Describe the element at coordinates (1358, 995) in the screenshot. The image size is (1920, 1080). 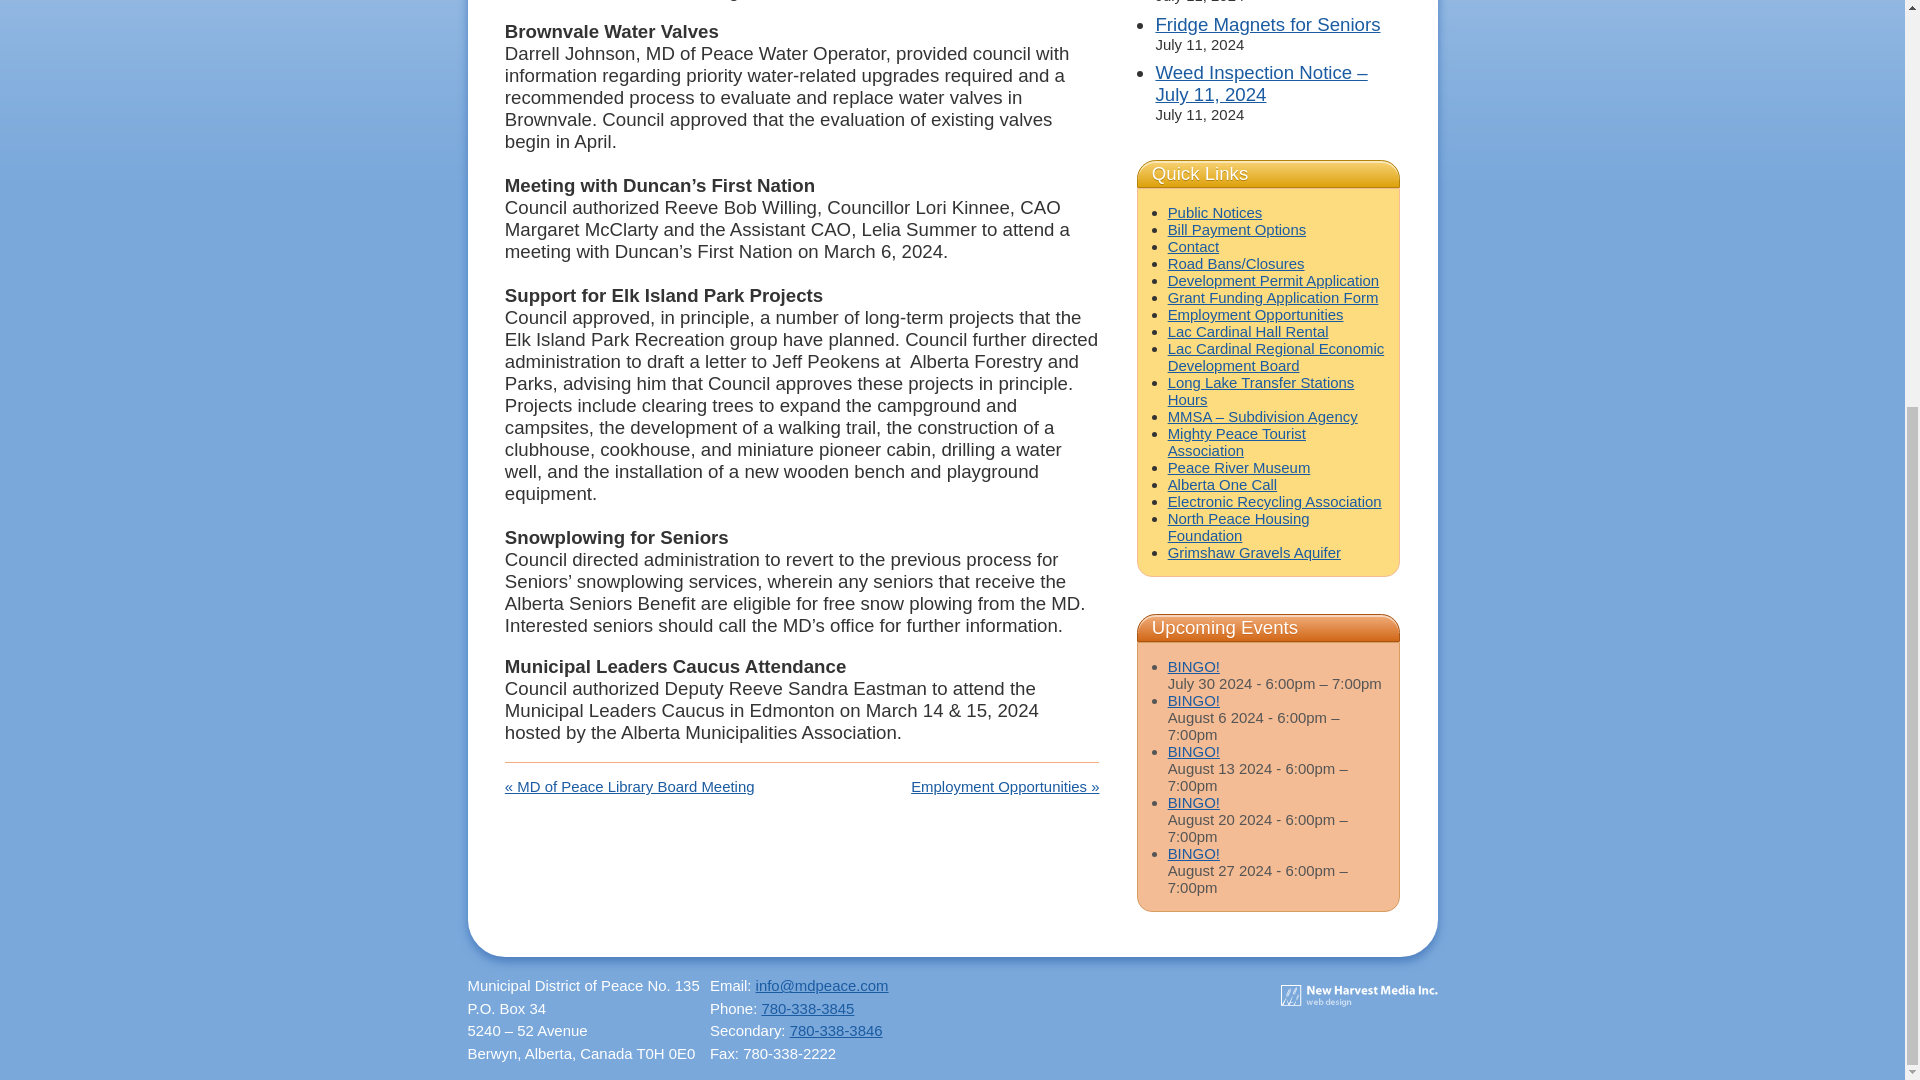
I see `Web Design by New Harvest Media` at that location.